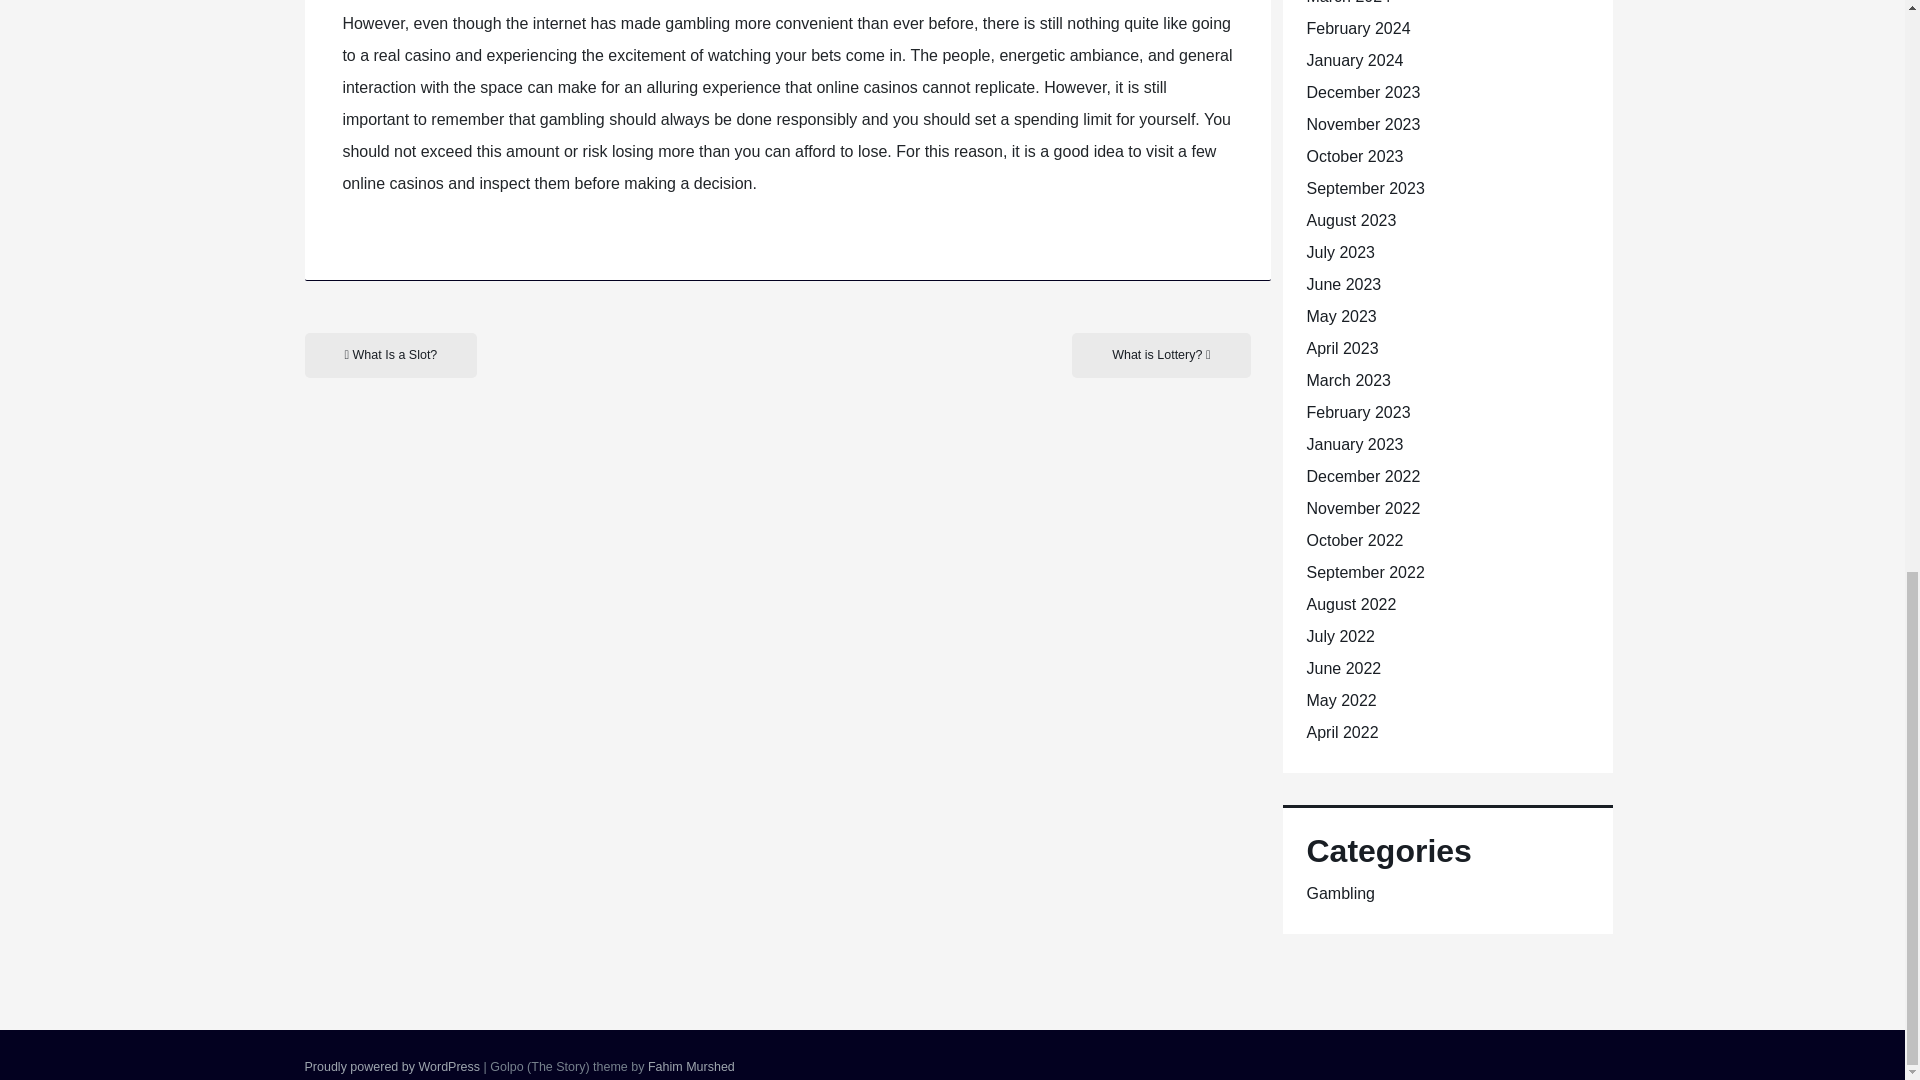 The image size is (1920, 1080). Describe the element at coordinates (1340, 636) in the screenshot. I see `July 2022` at that location.